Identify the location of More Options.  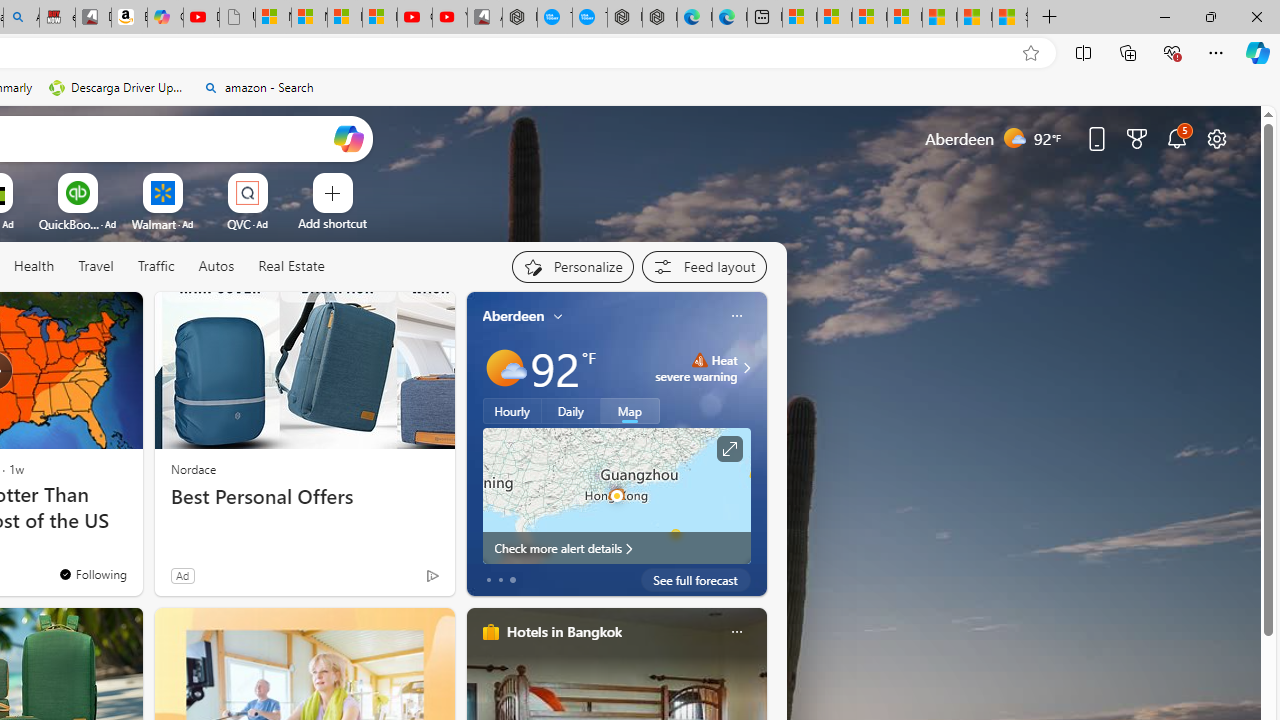
(279, 180).